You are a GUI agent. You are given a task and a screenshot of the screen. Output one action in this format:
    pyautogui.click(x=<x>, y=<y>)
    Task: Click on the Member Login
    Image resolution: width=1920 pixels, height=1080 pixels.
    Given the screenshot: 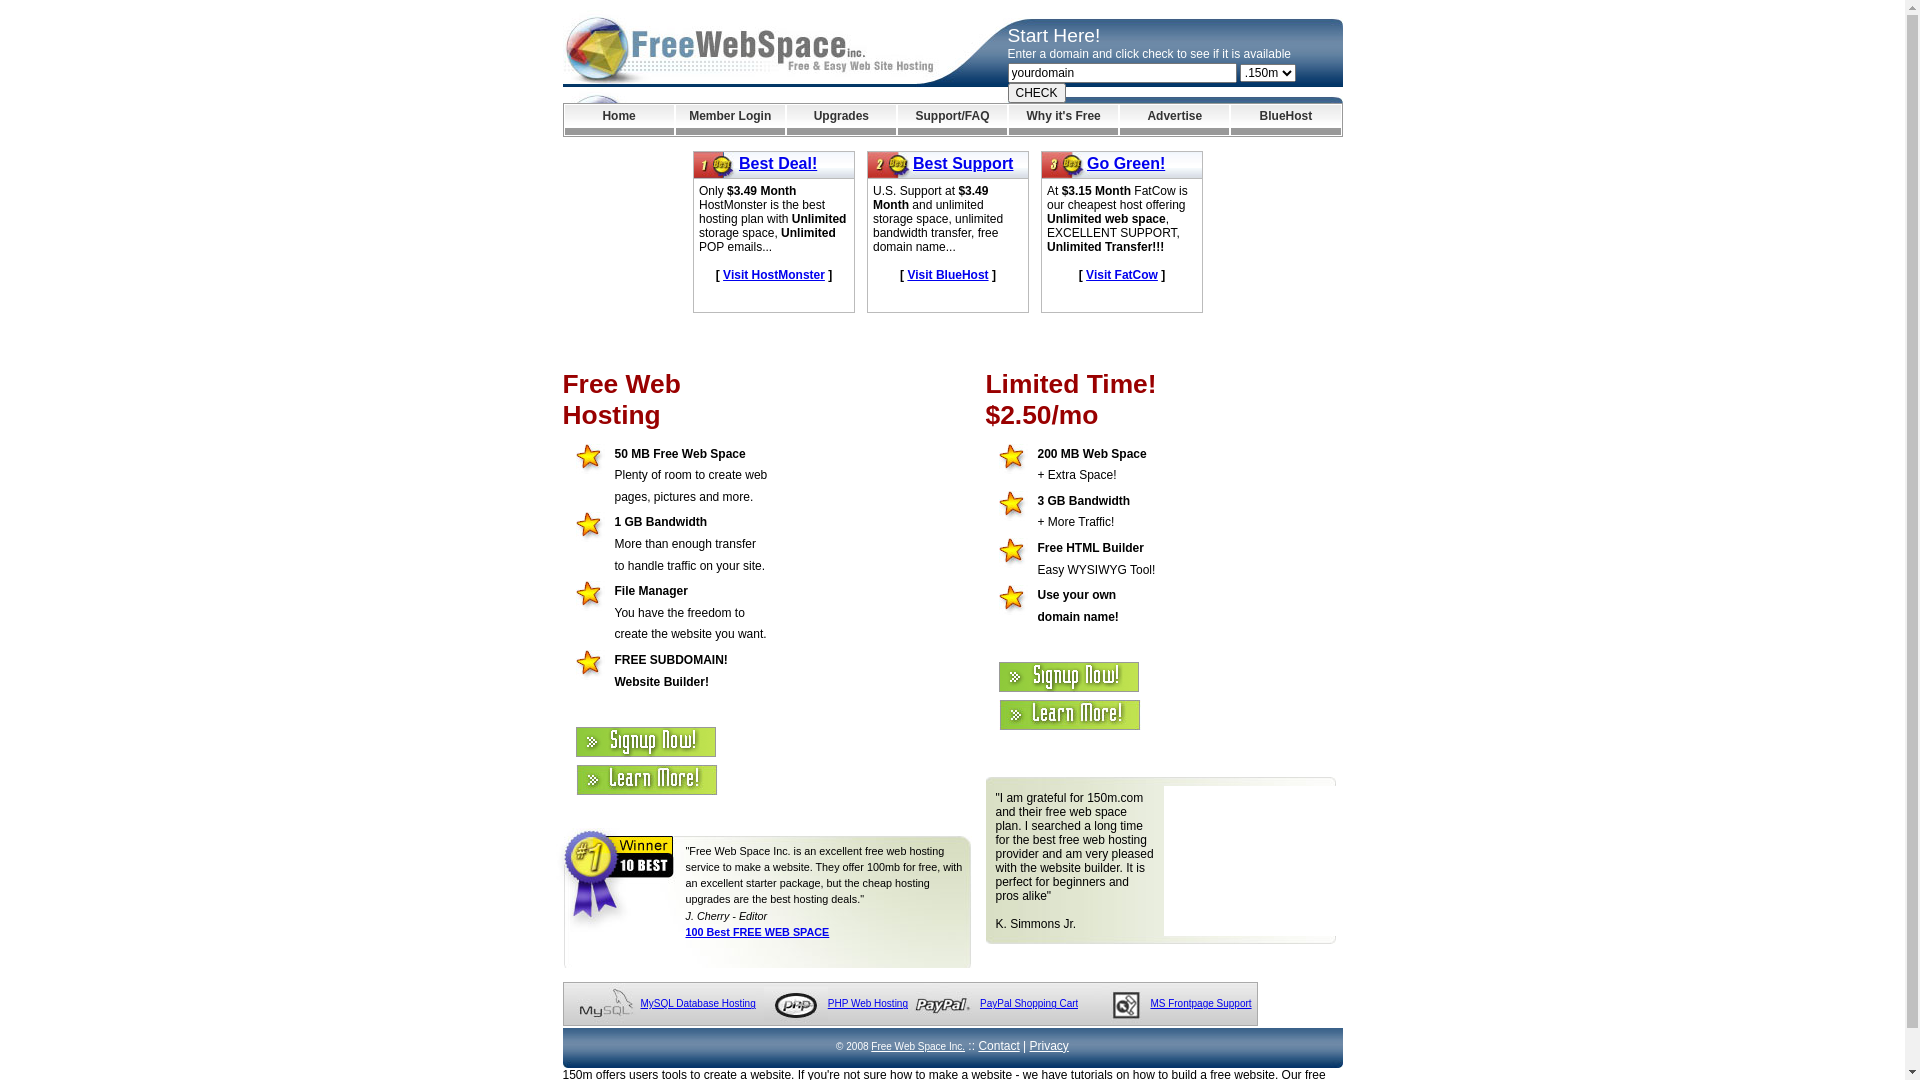 What is the action you would take?
    pyautogui.click(x=730, y=120)
    